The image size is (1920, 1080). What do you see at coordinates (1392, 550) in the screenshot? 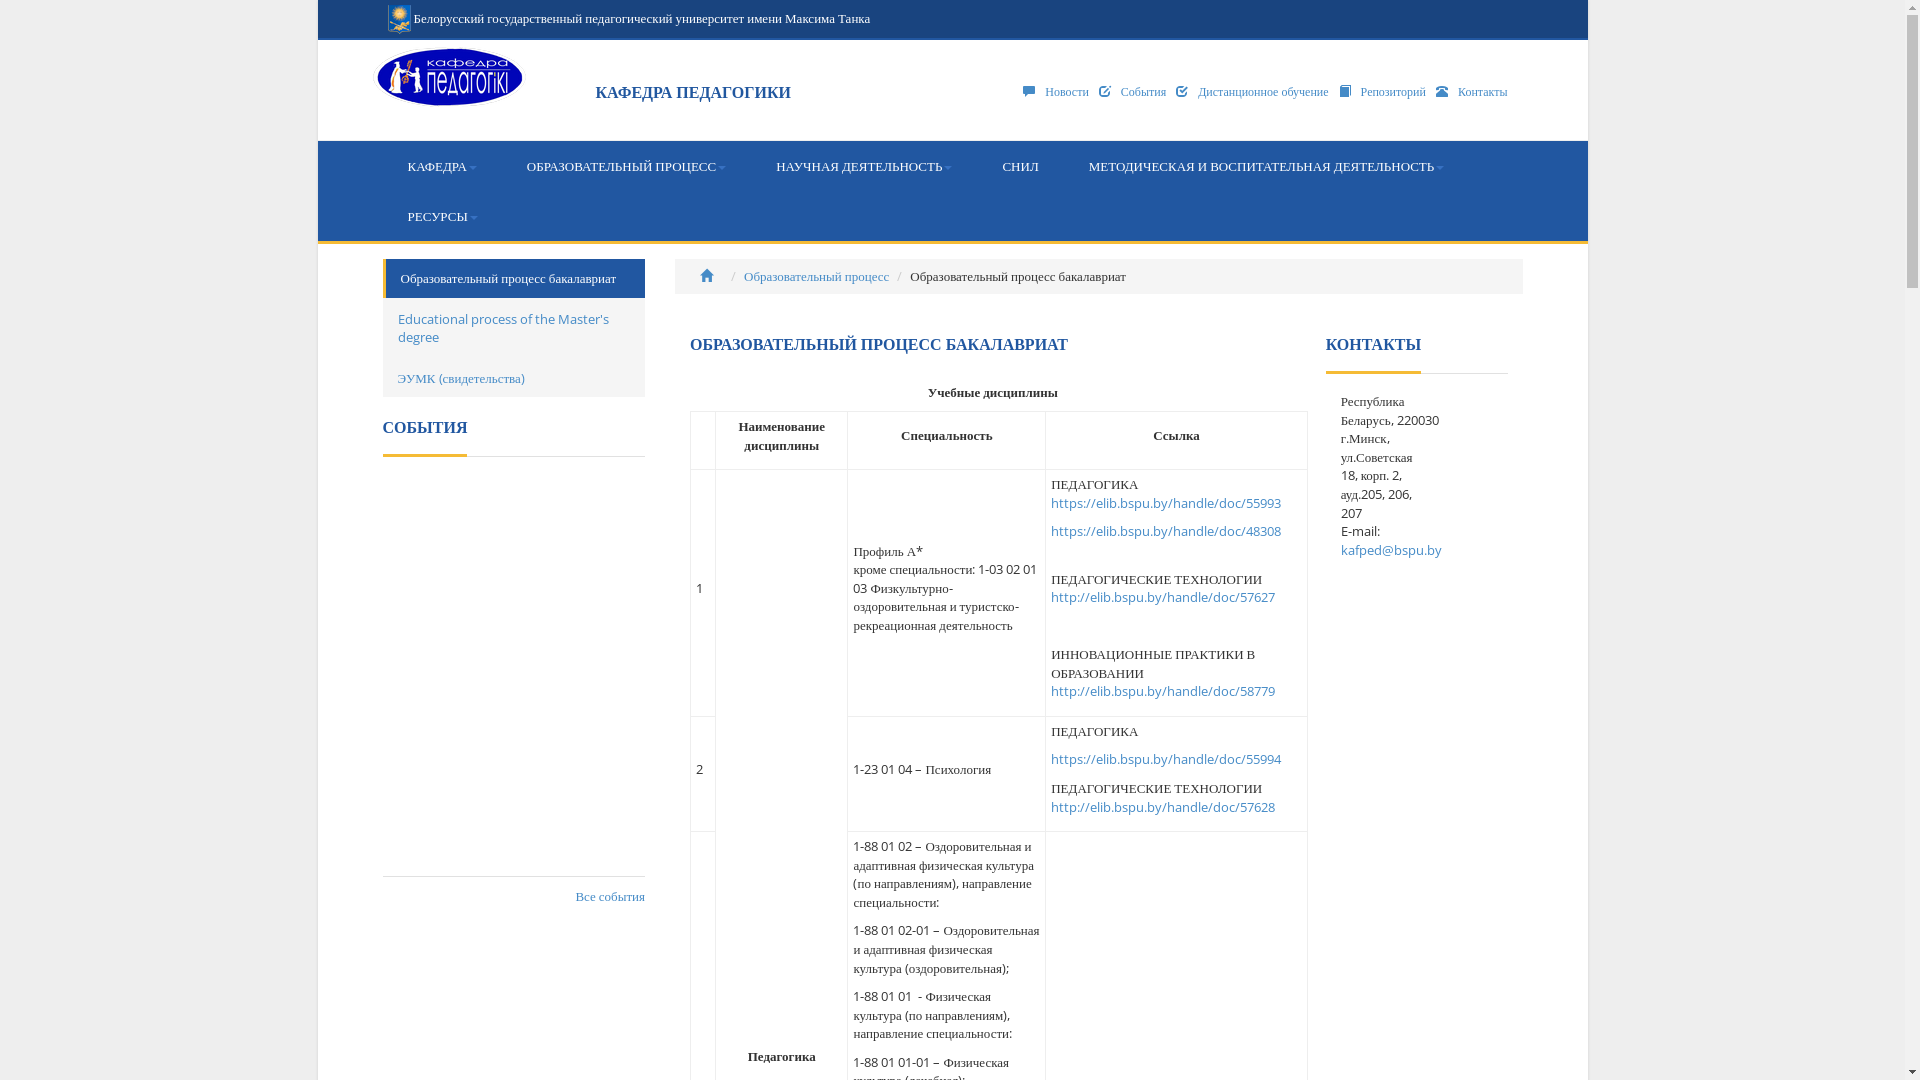
I see `kafped@bspu.by` at bounding box center [1392, 550].